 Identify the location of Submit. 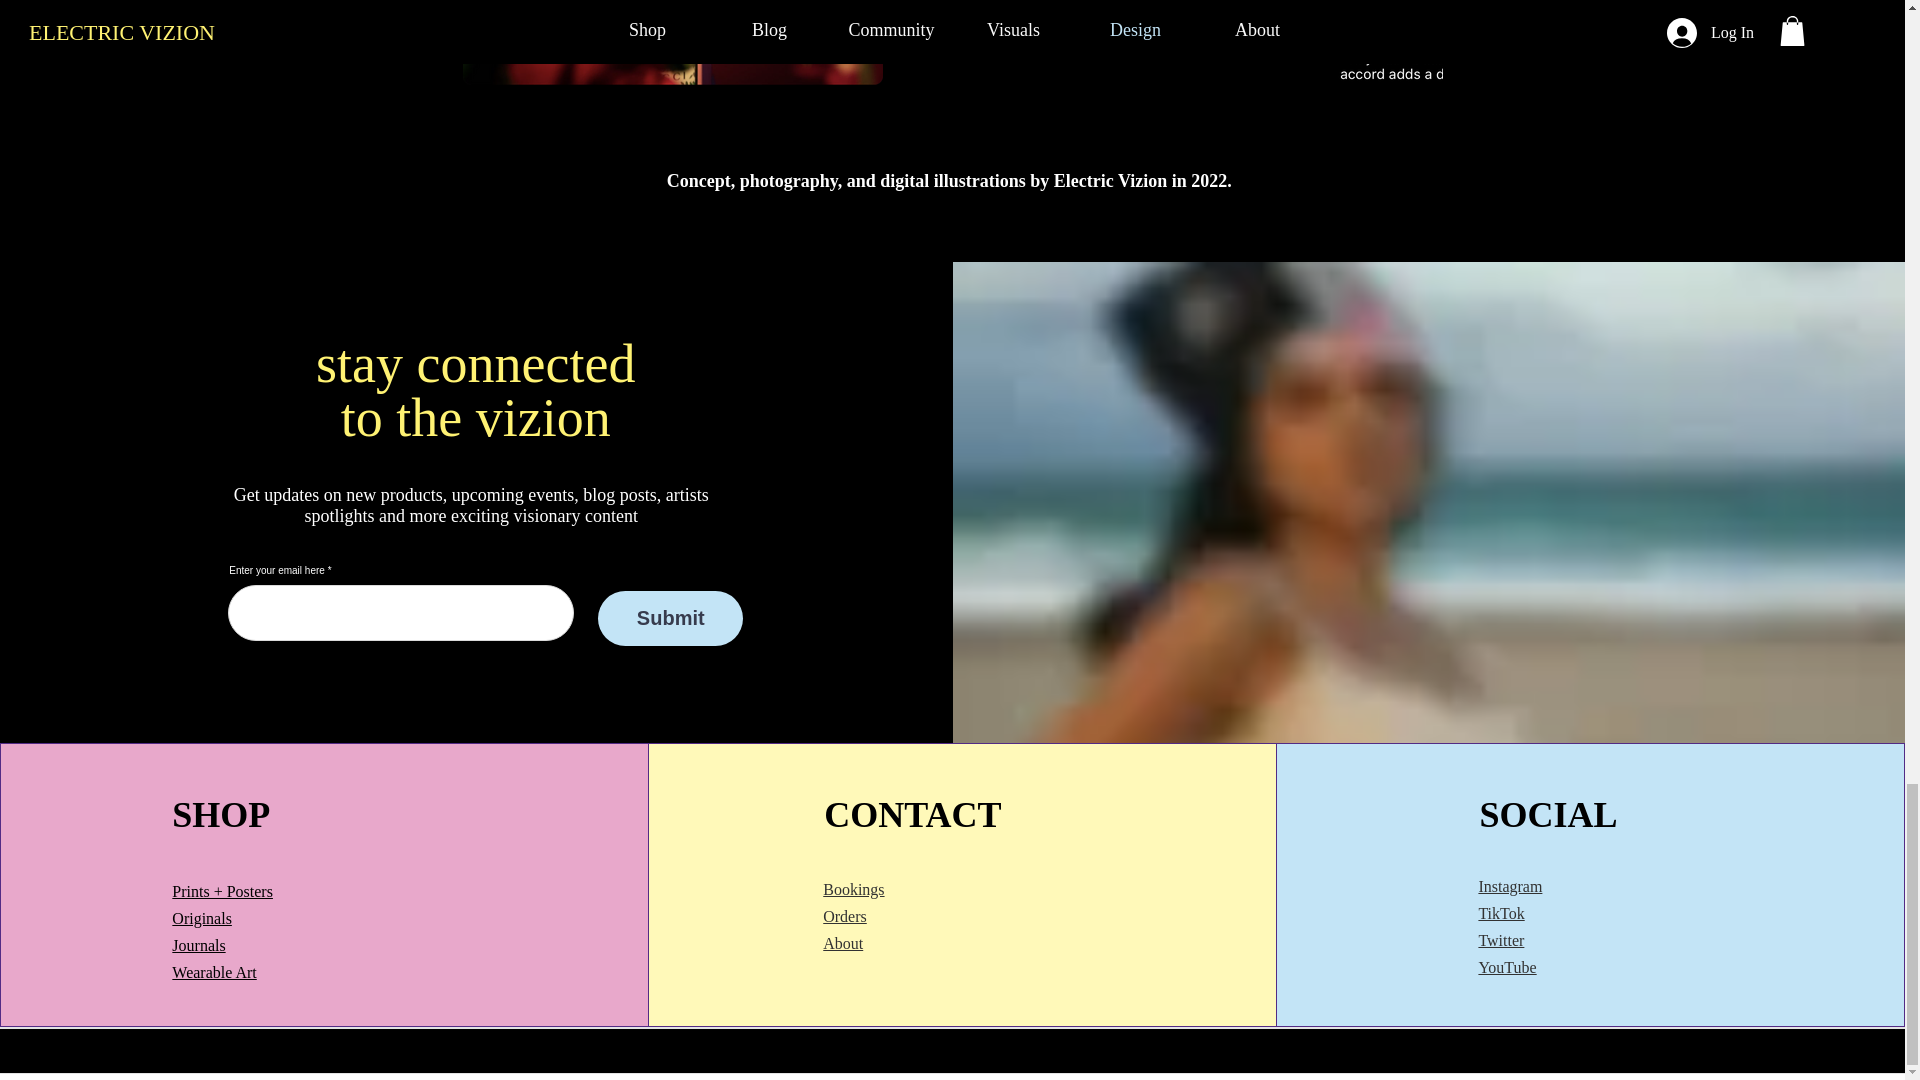
(670, 618).